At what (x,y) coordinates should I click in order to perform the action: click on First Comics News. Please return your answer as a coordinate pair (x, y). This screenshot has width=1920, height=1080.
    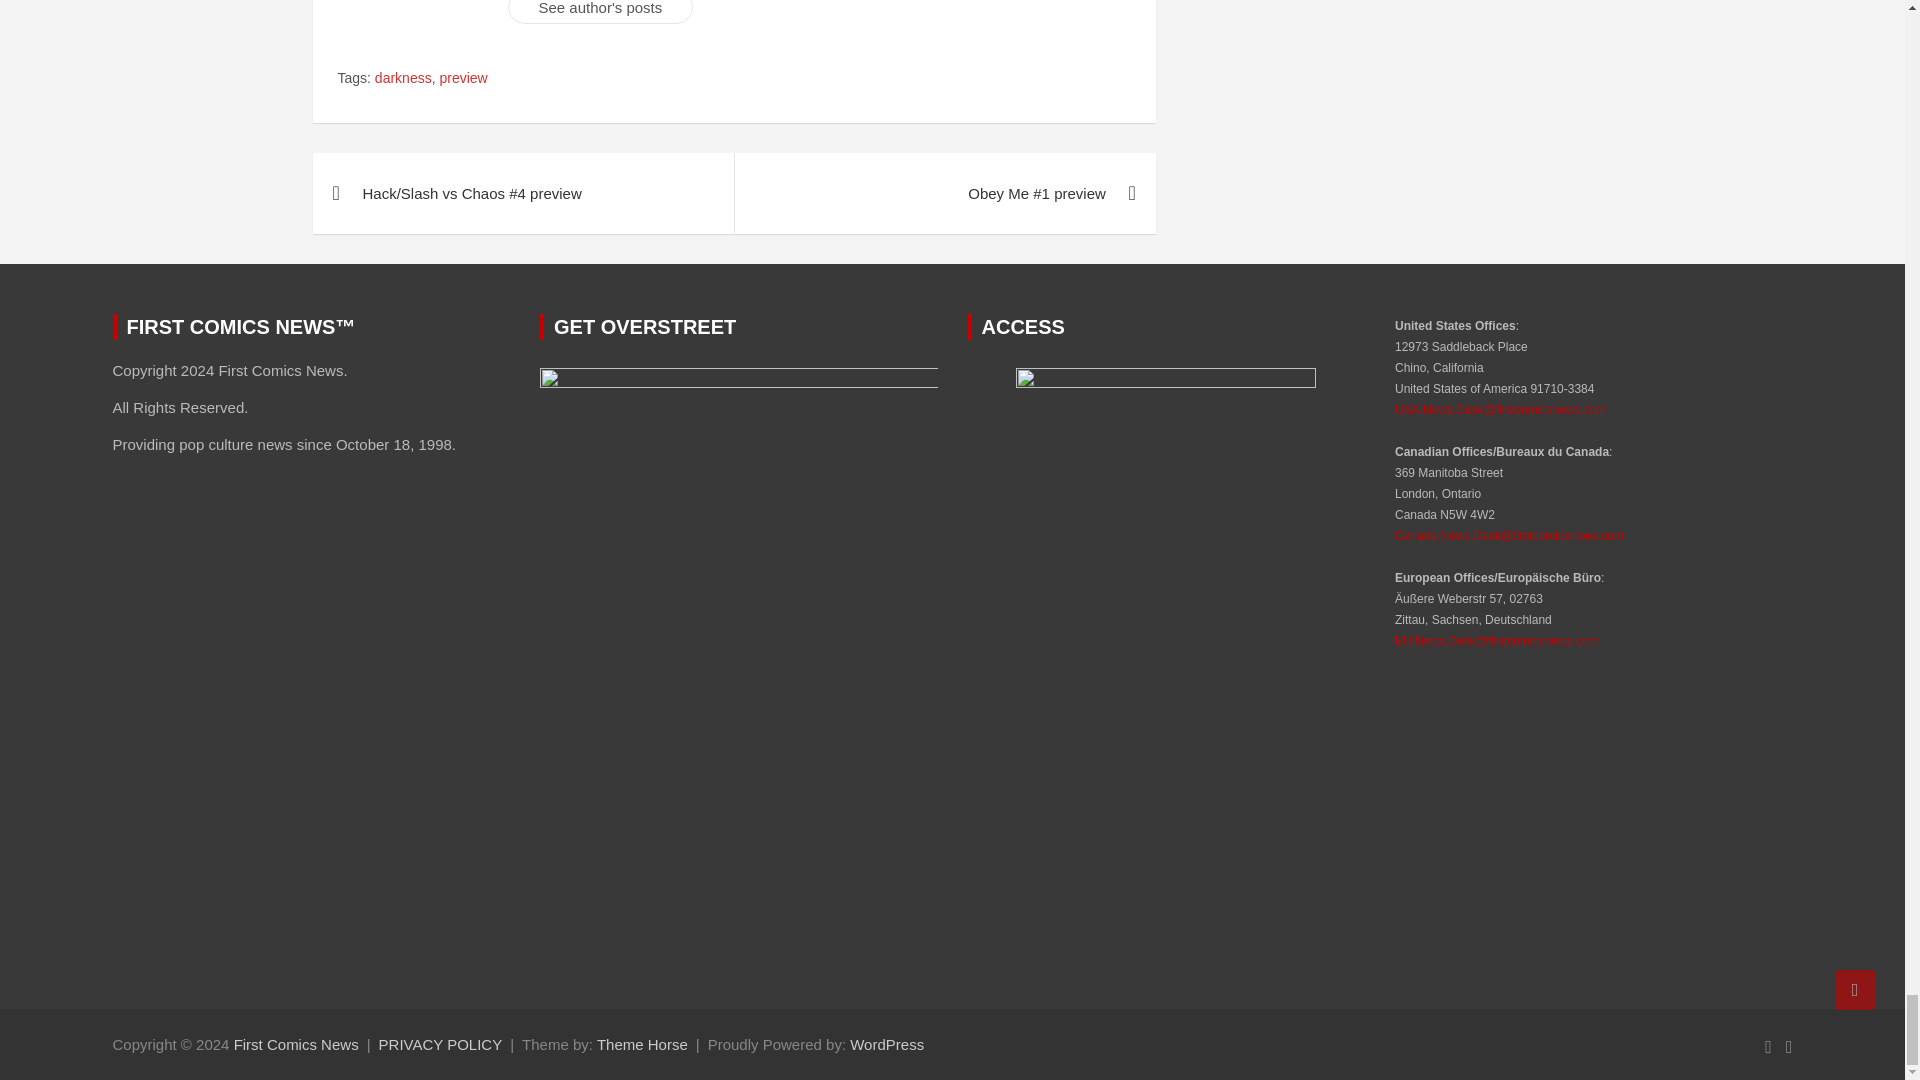
    Looking at the image, I should click on (296, 1044).